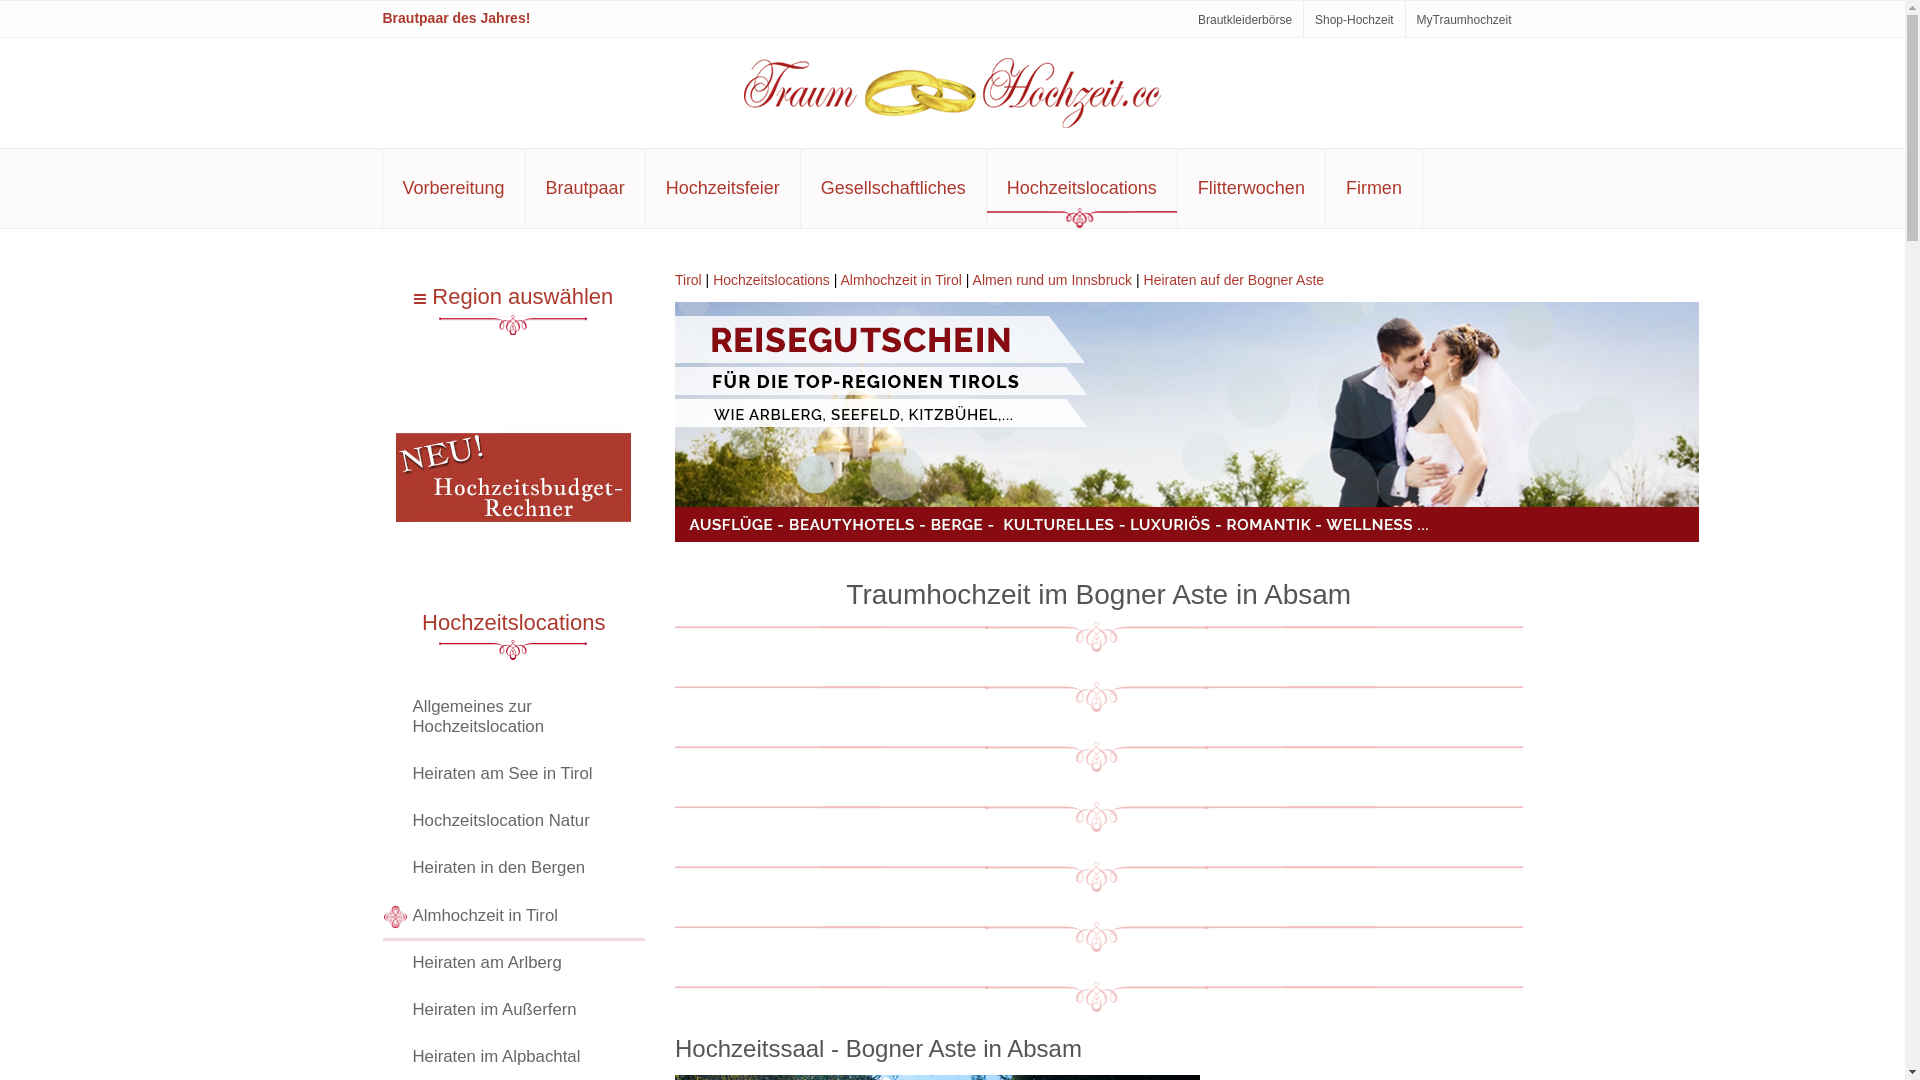  What do you see at coordinates (514, 776) in the screenshot?
I see `Heiraten am See in Tirol` at bounding box center [514, 776].